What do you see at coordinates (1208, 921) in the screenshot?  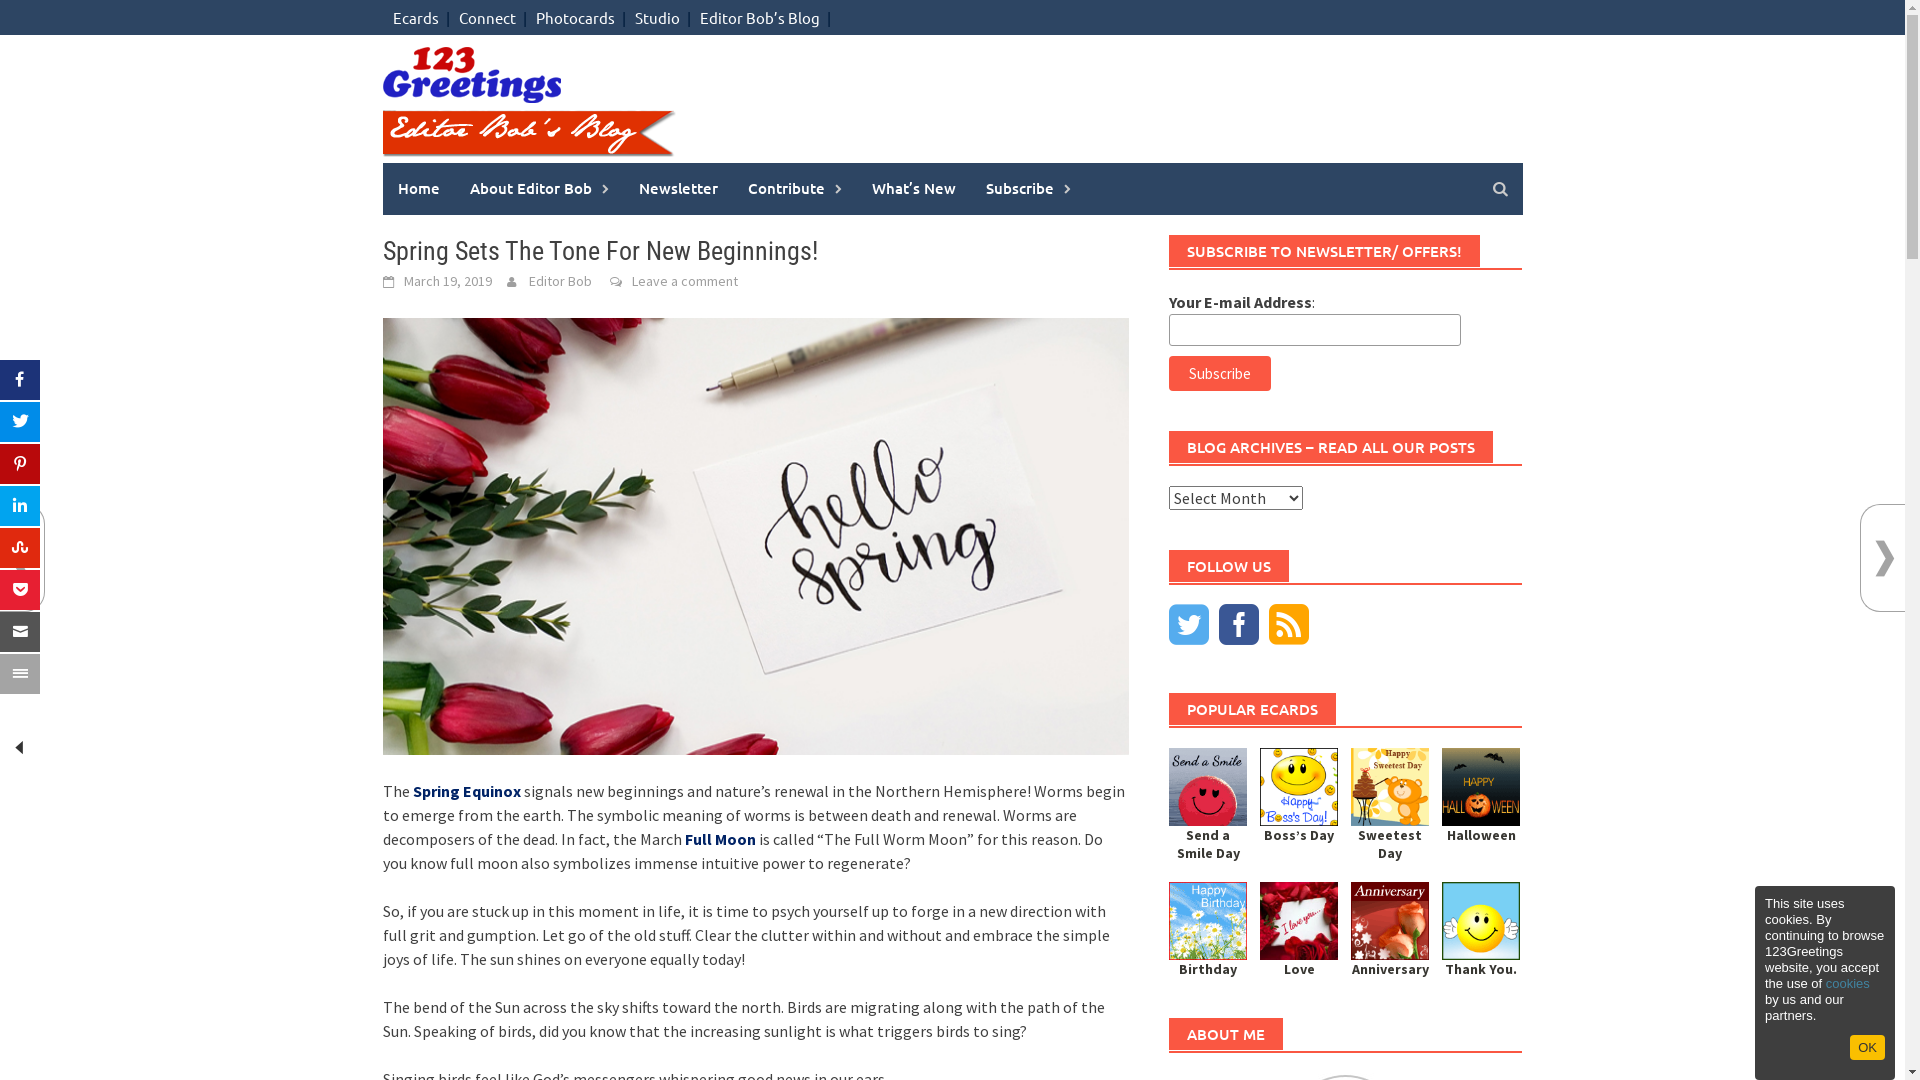 I see `Wish You Only Smiles And...` at bounding box center [1208, 921].